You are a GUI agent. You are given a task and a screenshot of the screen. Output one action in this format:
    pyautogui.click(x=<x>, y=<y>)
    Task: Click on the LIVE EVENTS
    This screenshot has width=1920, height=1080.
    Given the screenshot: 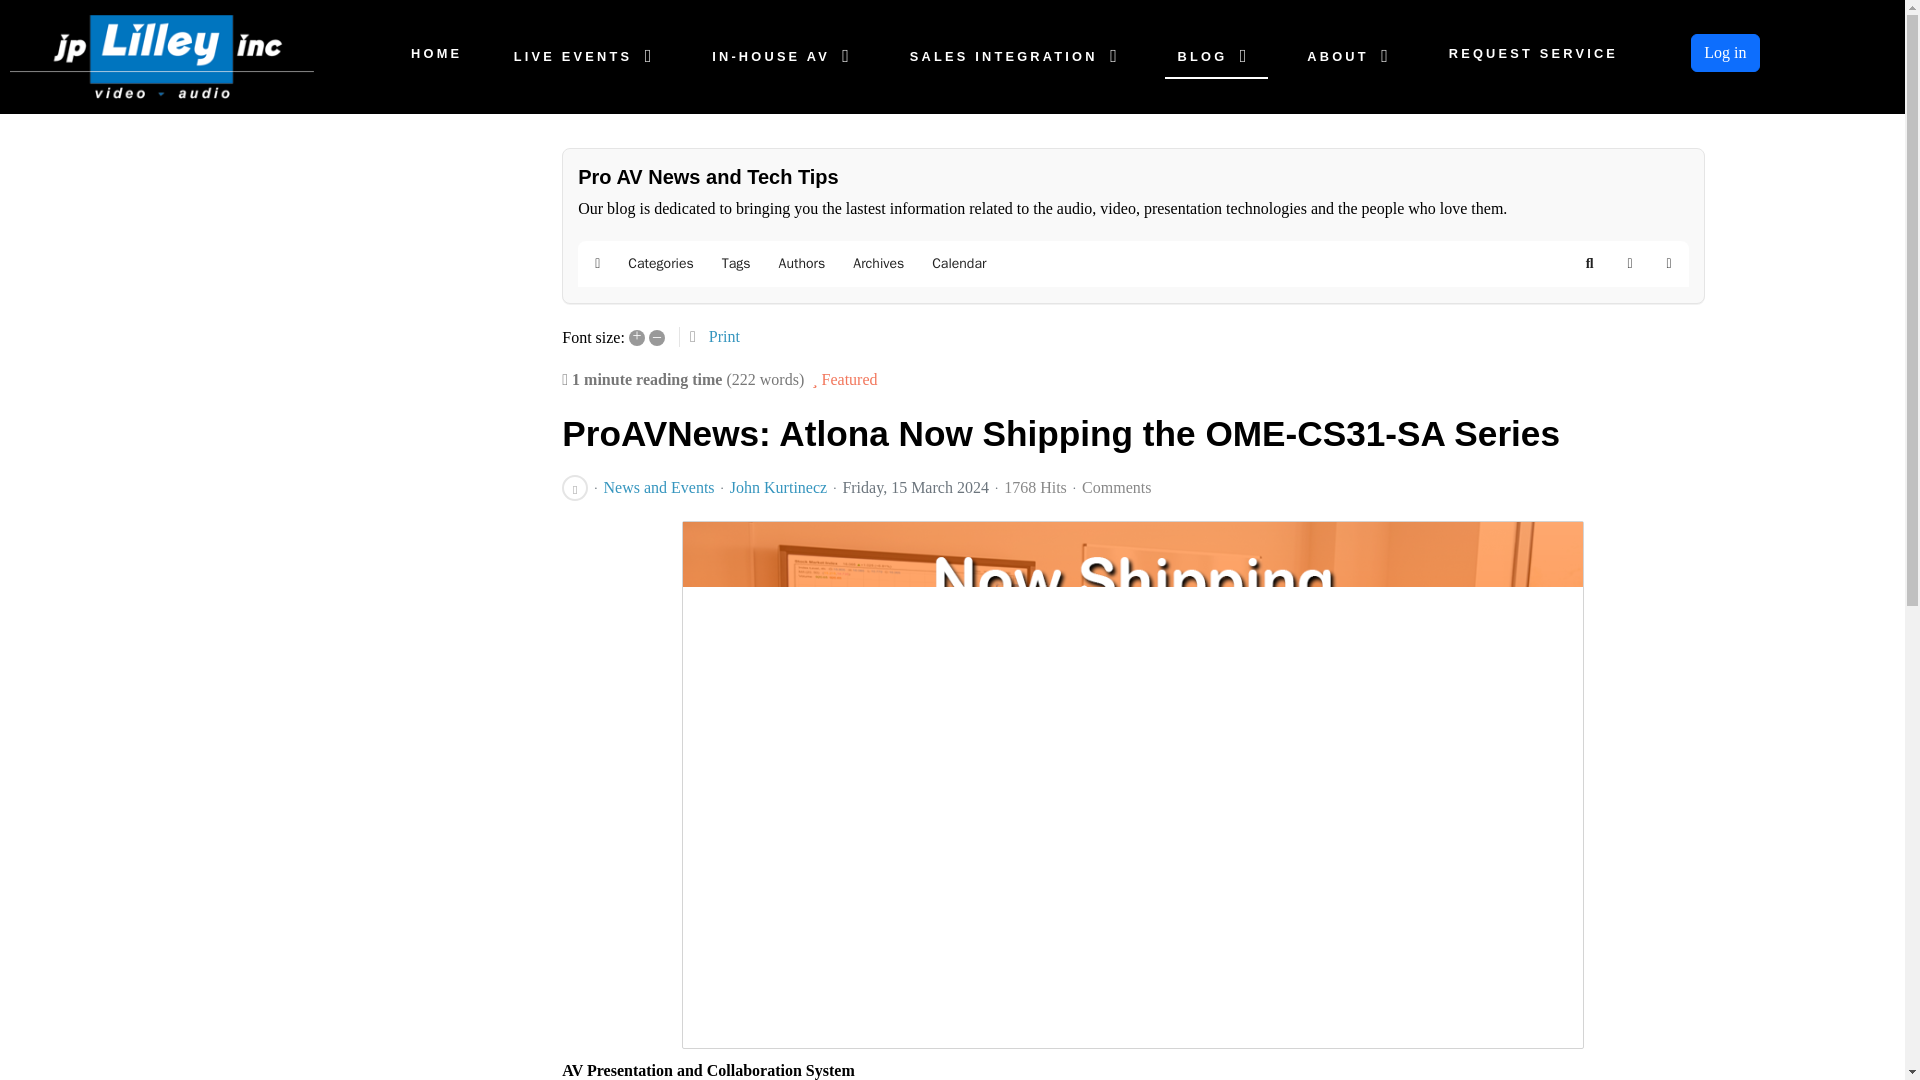 What is the action you would take?
    pyautogui.click(x=587, y=56)
    